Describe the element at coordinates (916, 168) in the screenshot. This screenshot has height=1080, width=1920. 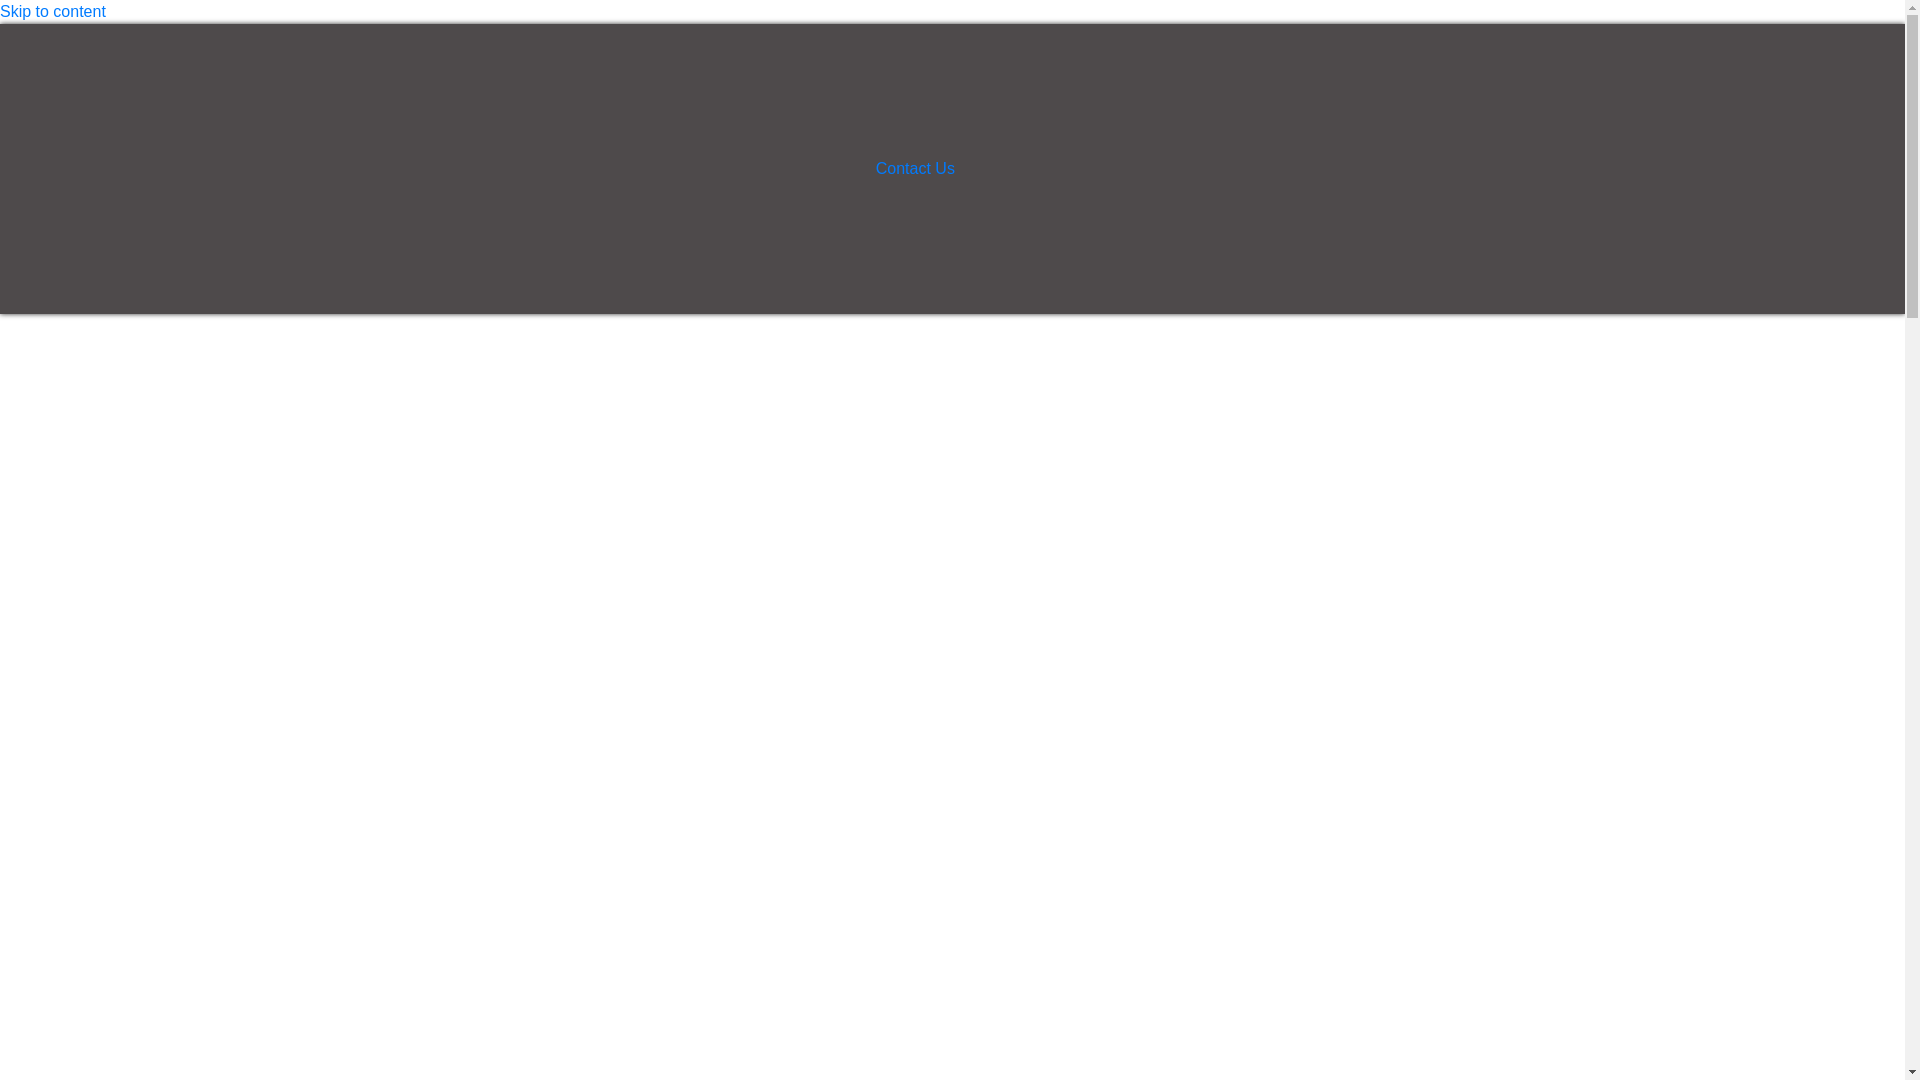
I see `Contact Us` at that location.